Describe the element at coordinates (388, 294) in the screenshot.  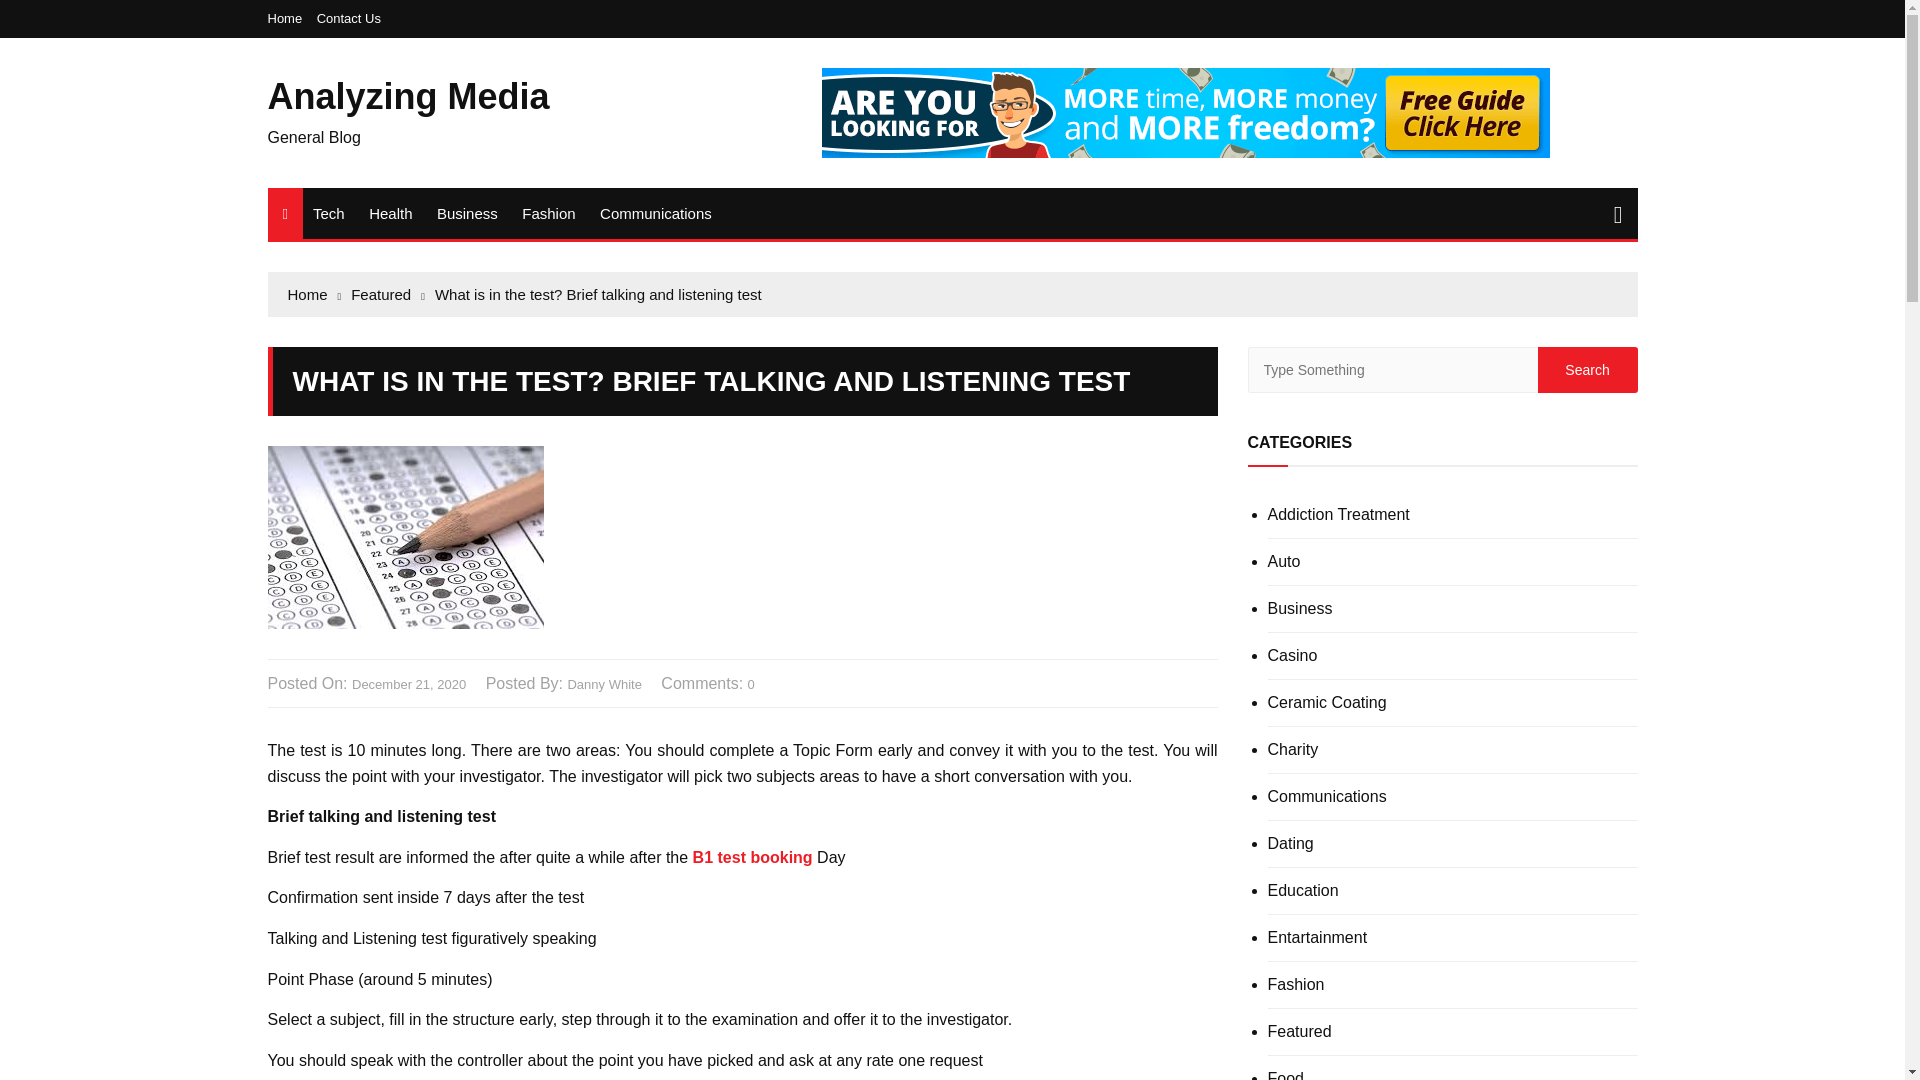
I see `Featured` at that location.